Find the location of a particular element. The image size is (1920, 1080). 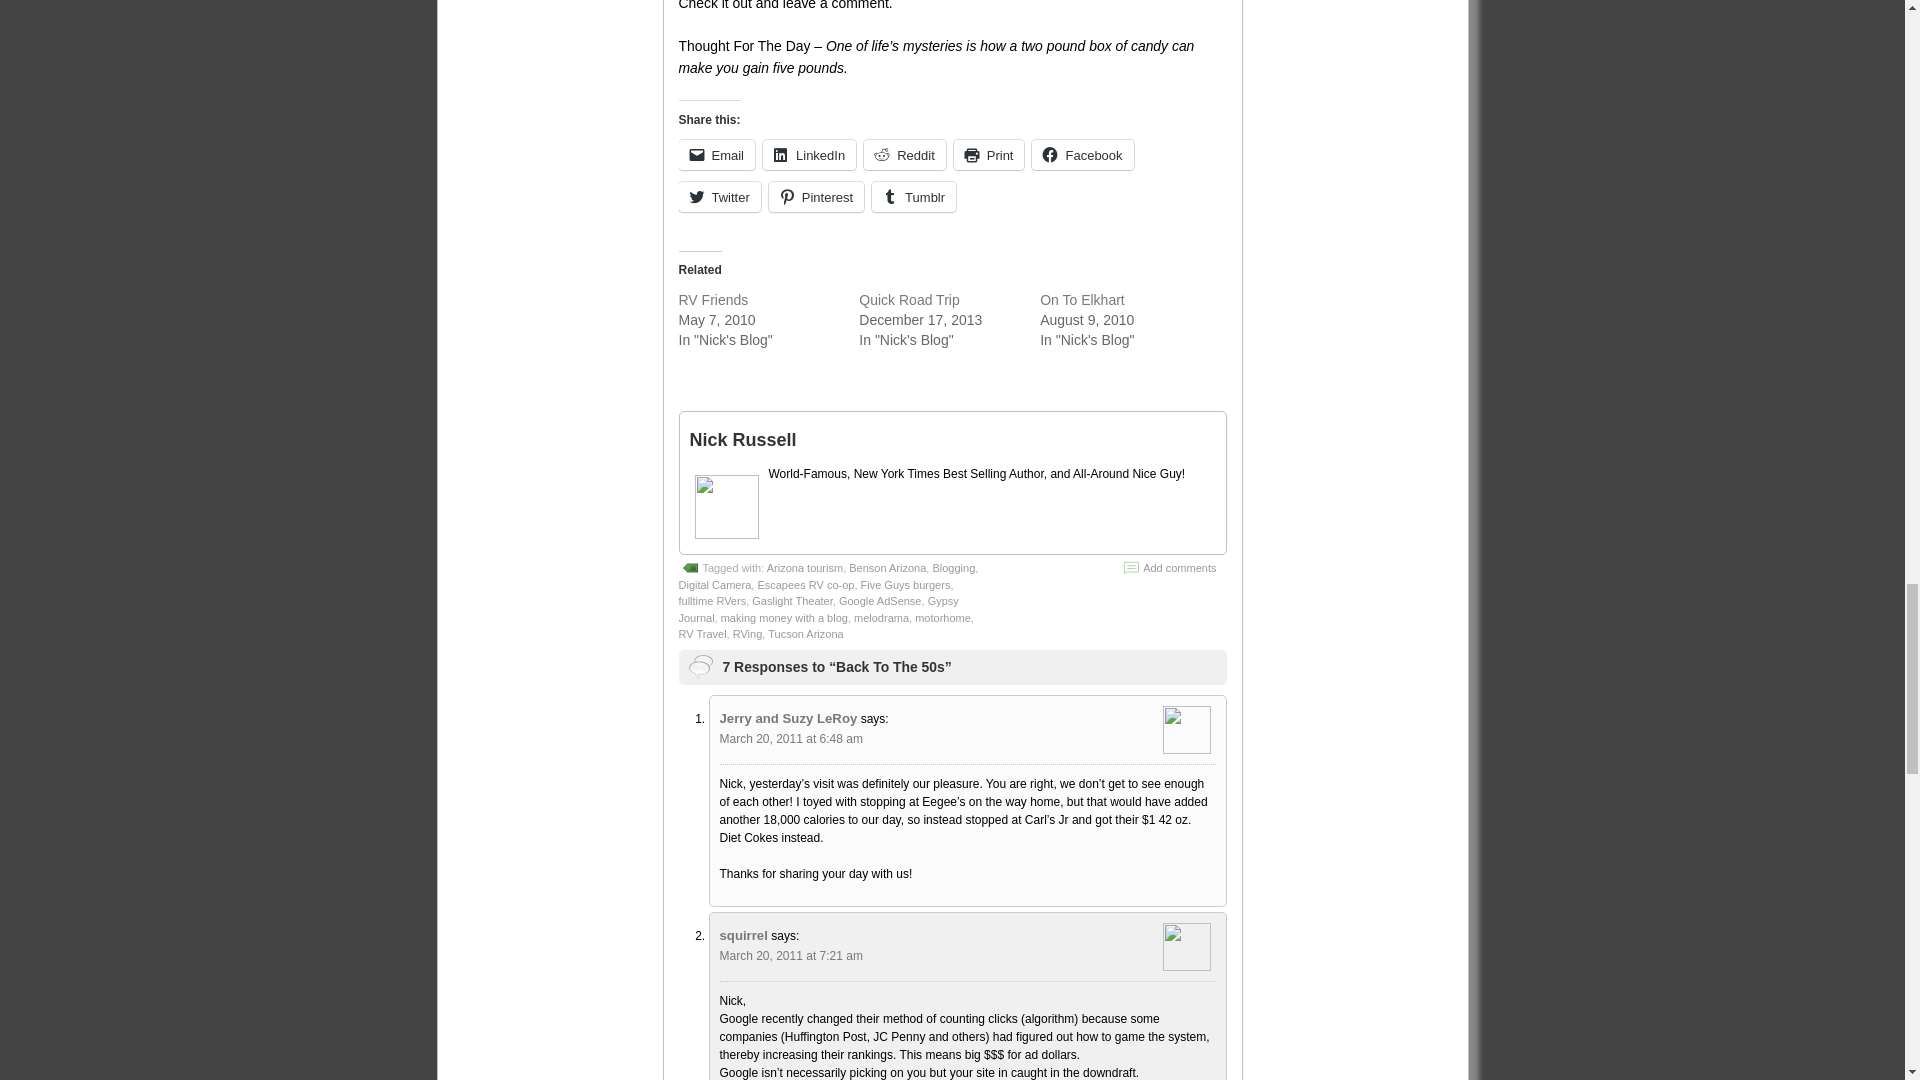

On To Elkhart is located at coordinates (1082, 299).